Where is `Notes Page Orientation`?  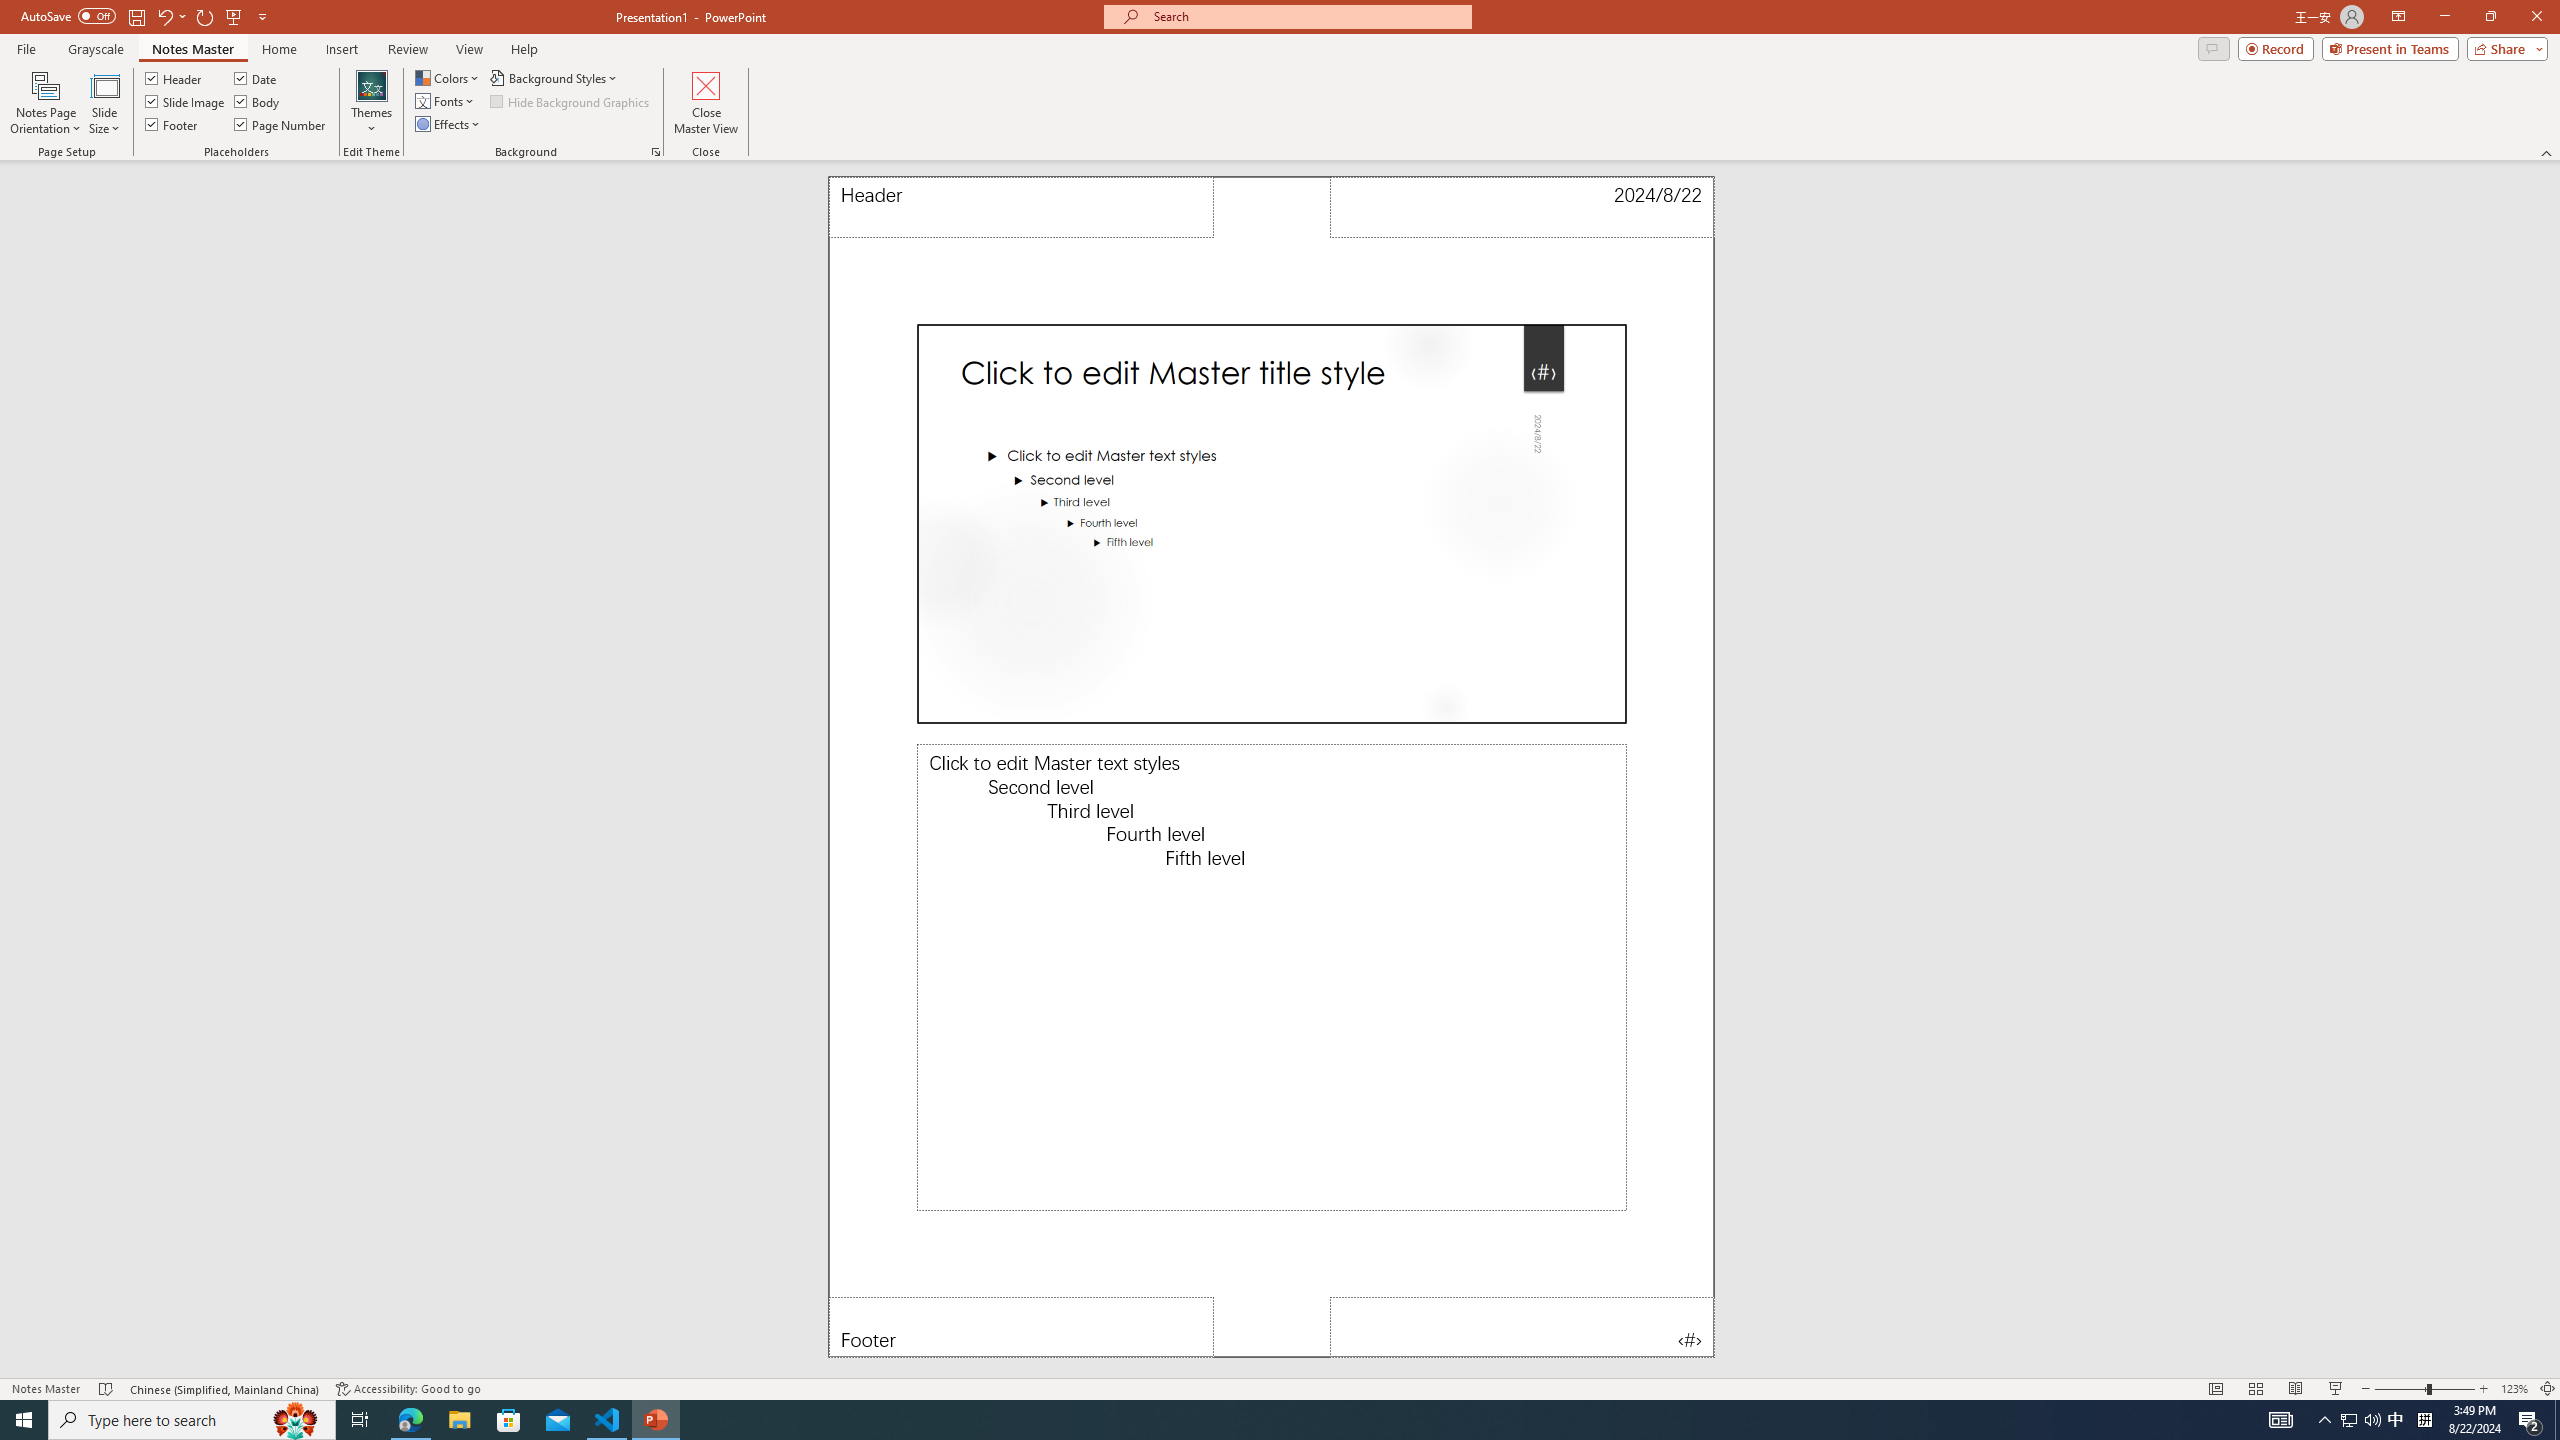 Notes Page Orientation is located at coordinates (46, 103).